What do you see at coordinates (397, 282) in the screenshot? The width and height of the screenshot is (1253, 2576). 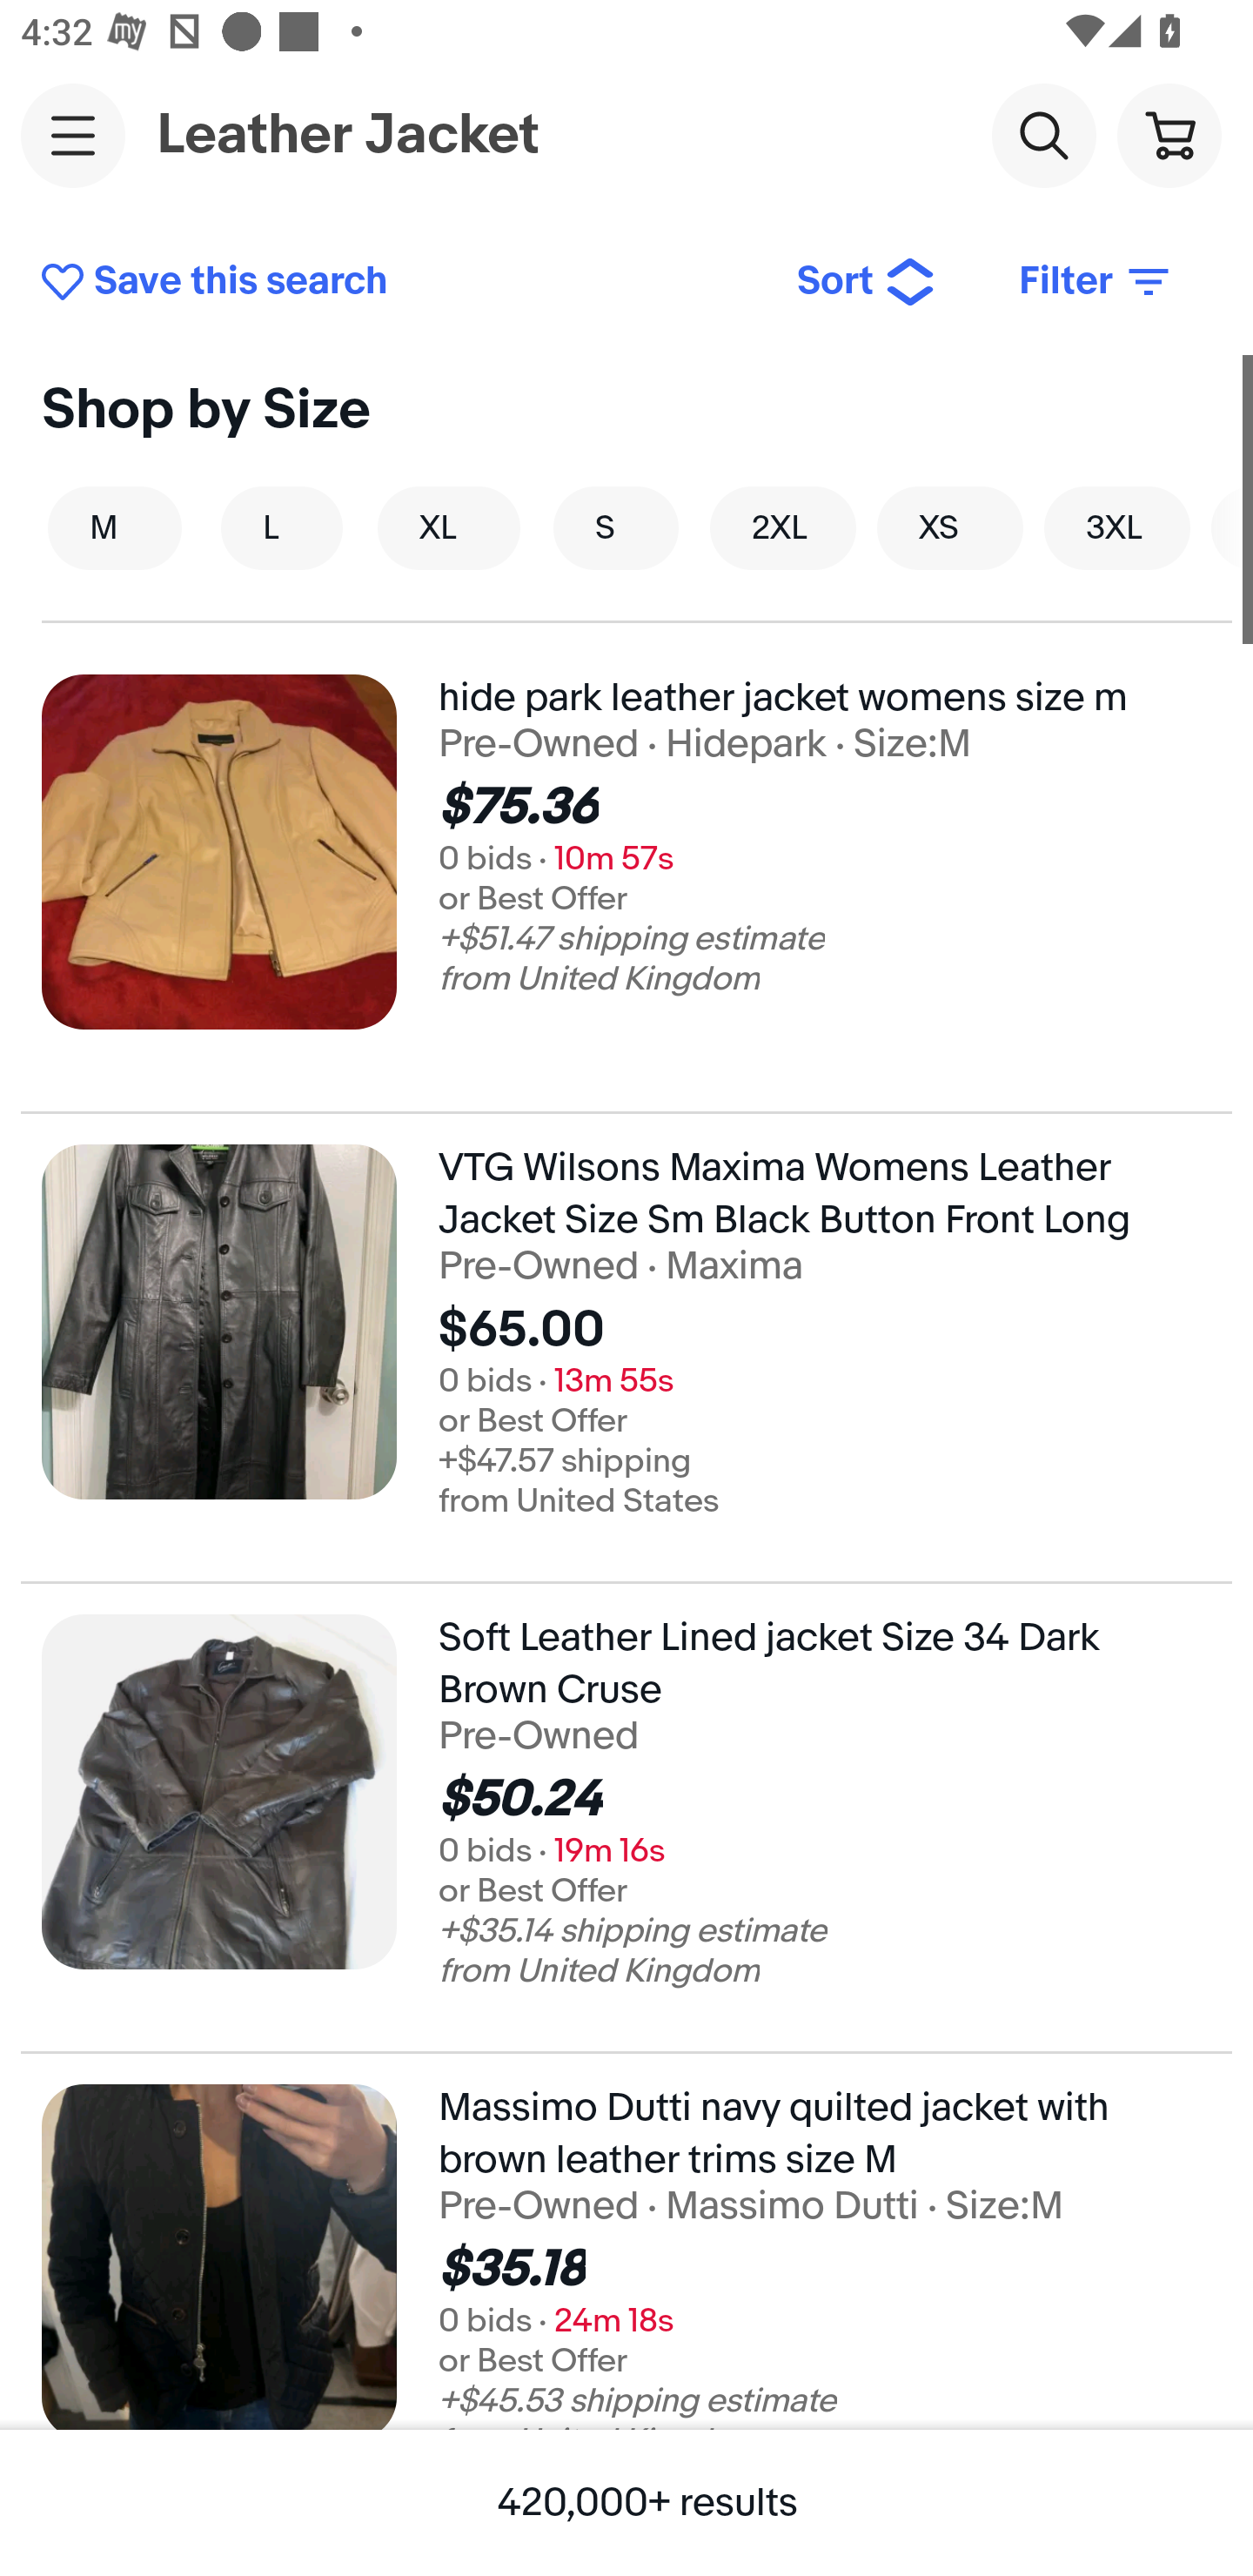 I see `Save this search` at bounding box center [397, 282].